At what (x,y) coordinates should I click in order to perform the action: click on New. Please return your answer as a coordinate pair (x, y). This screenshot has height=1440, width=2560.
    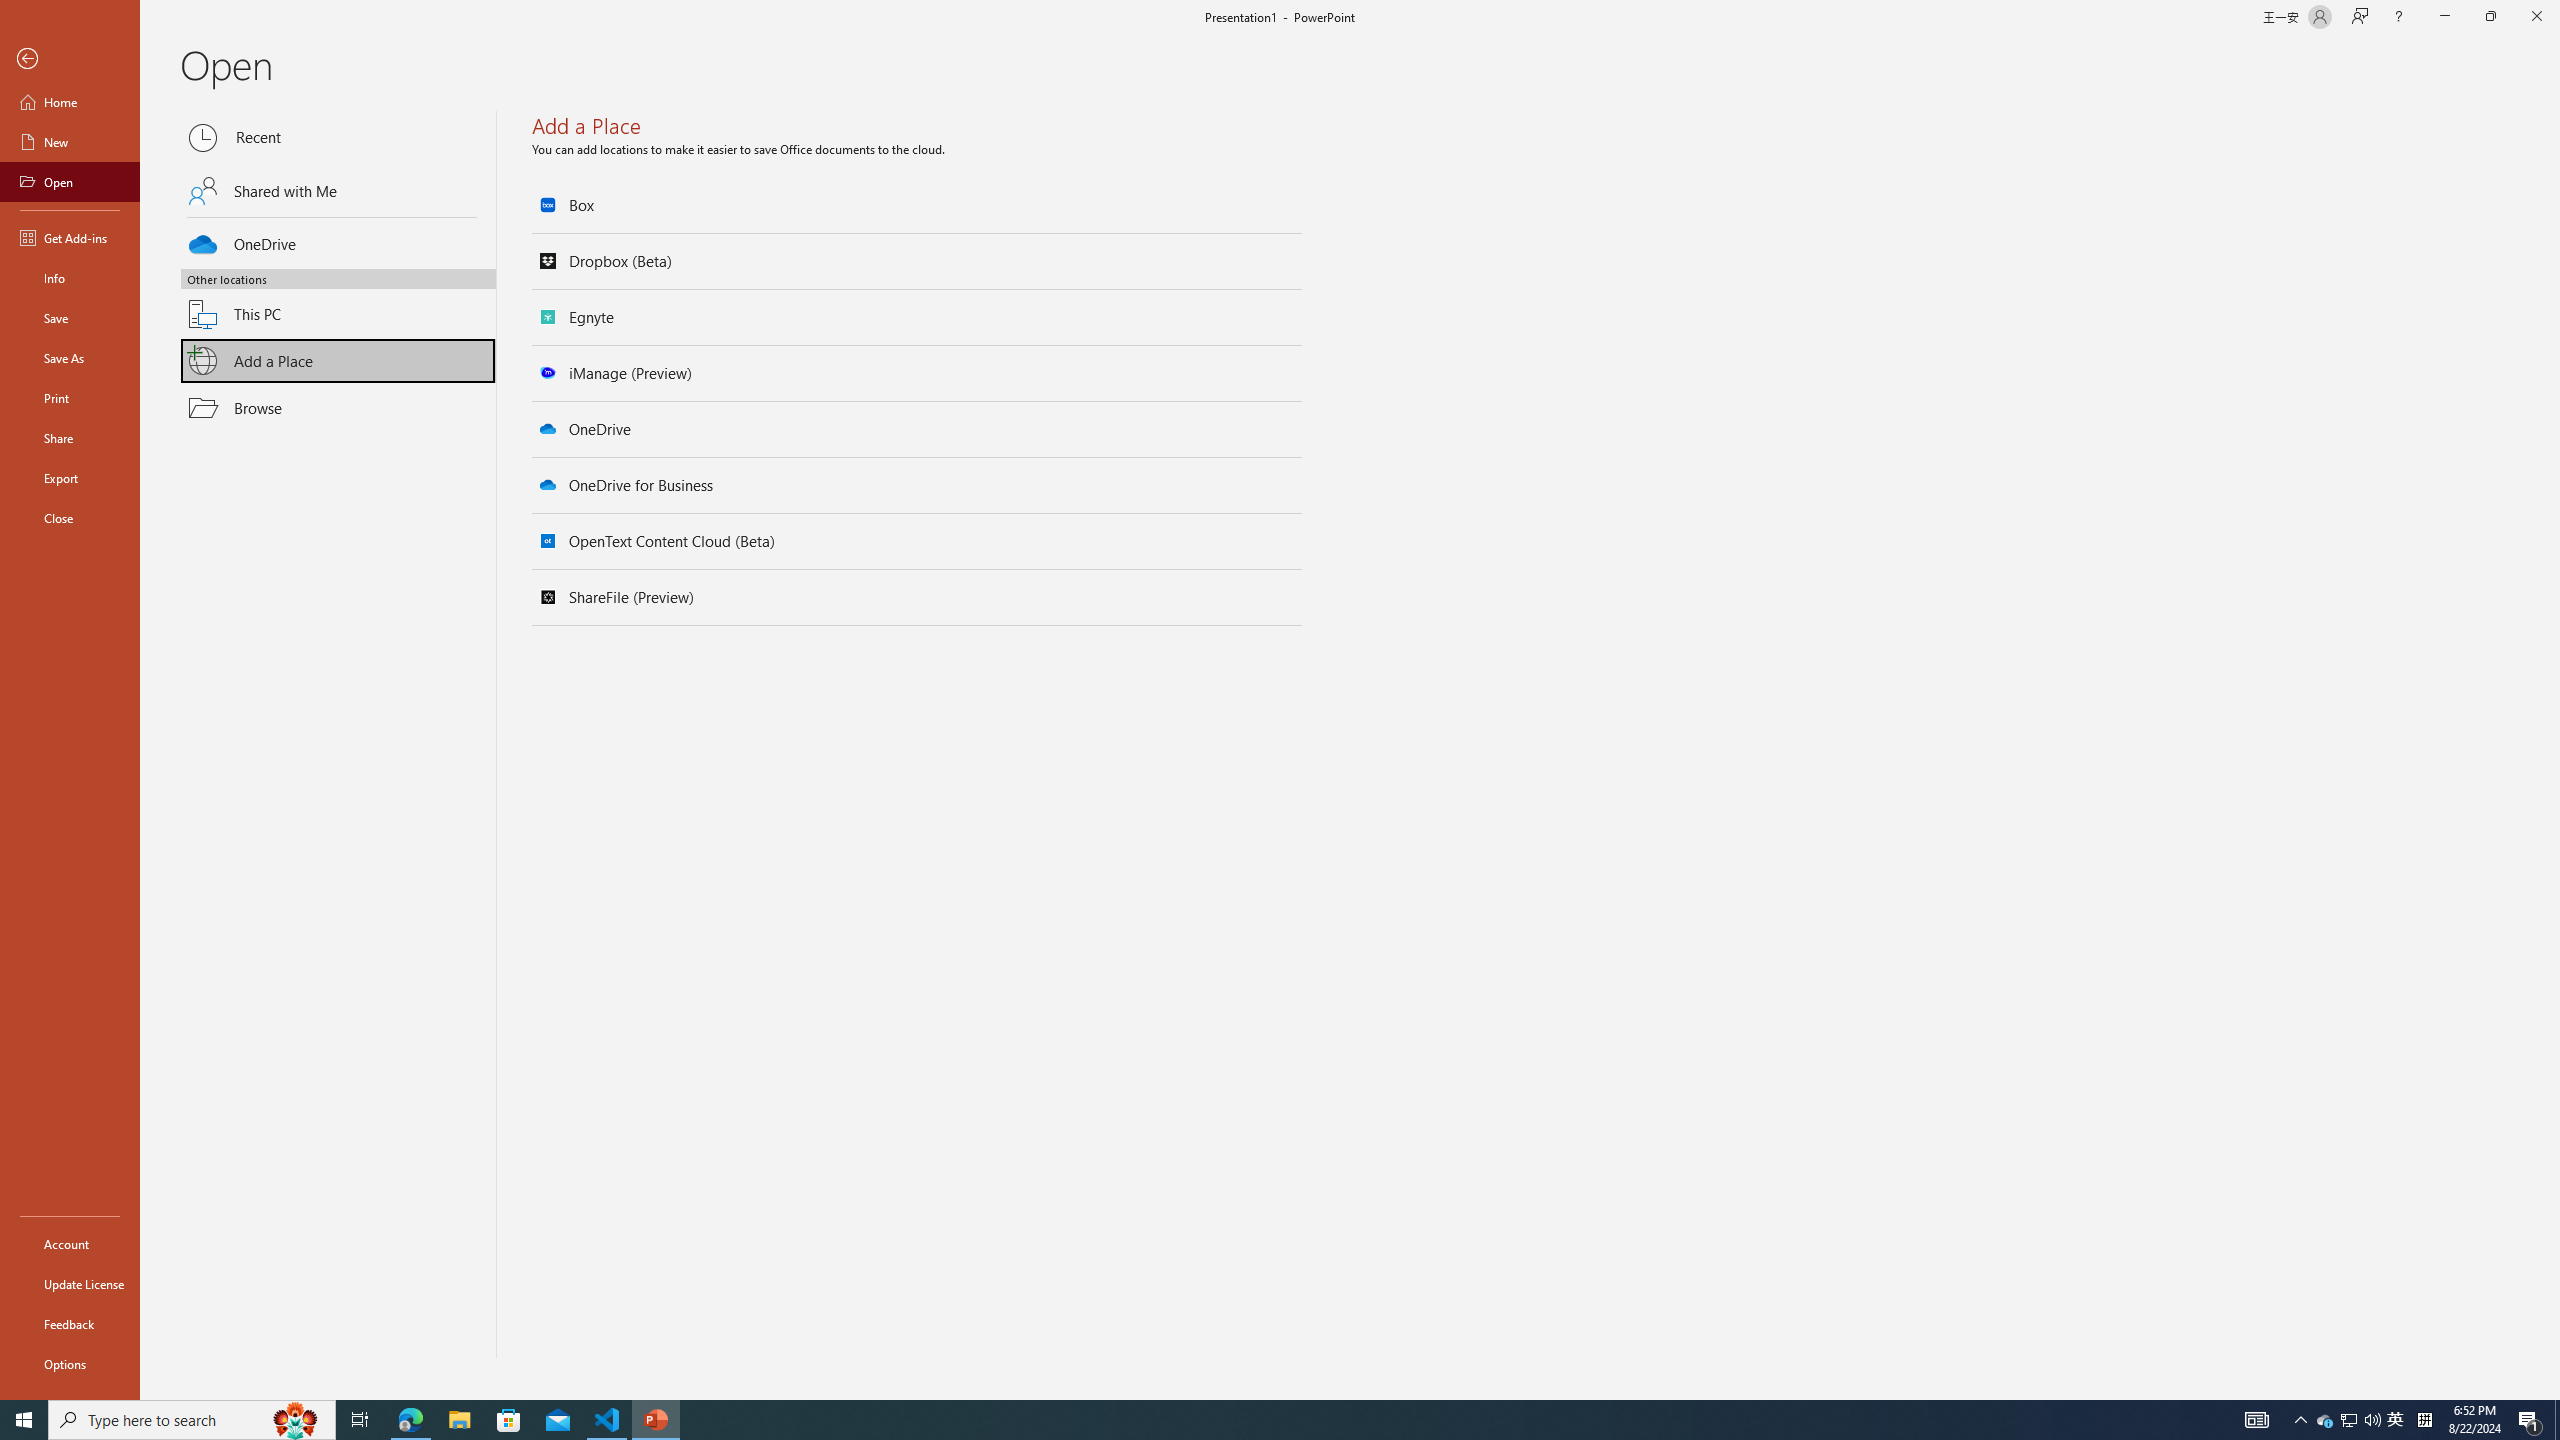
    Looking at the image, I should click on (70, 142).